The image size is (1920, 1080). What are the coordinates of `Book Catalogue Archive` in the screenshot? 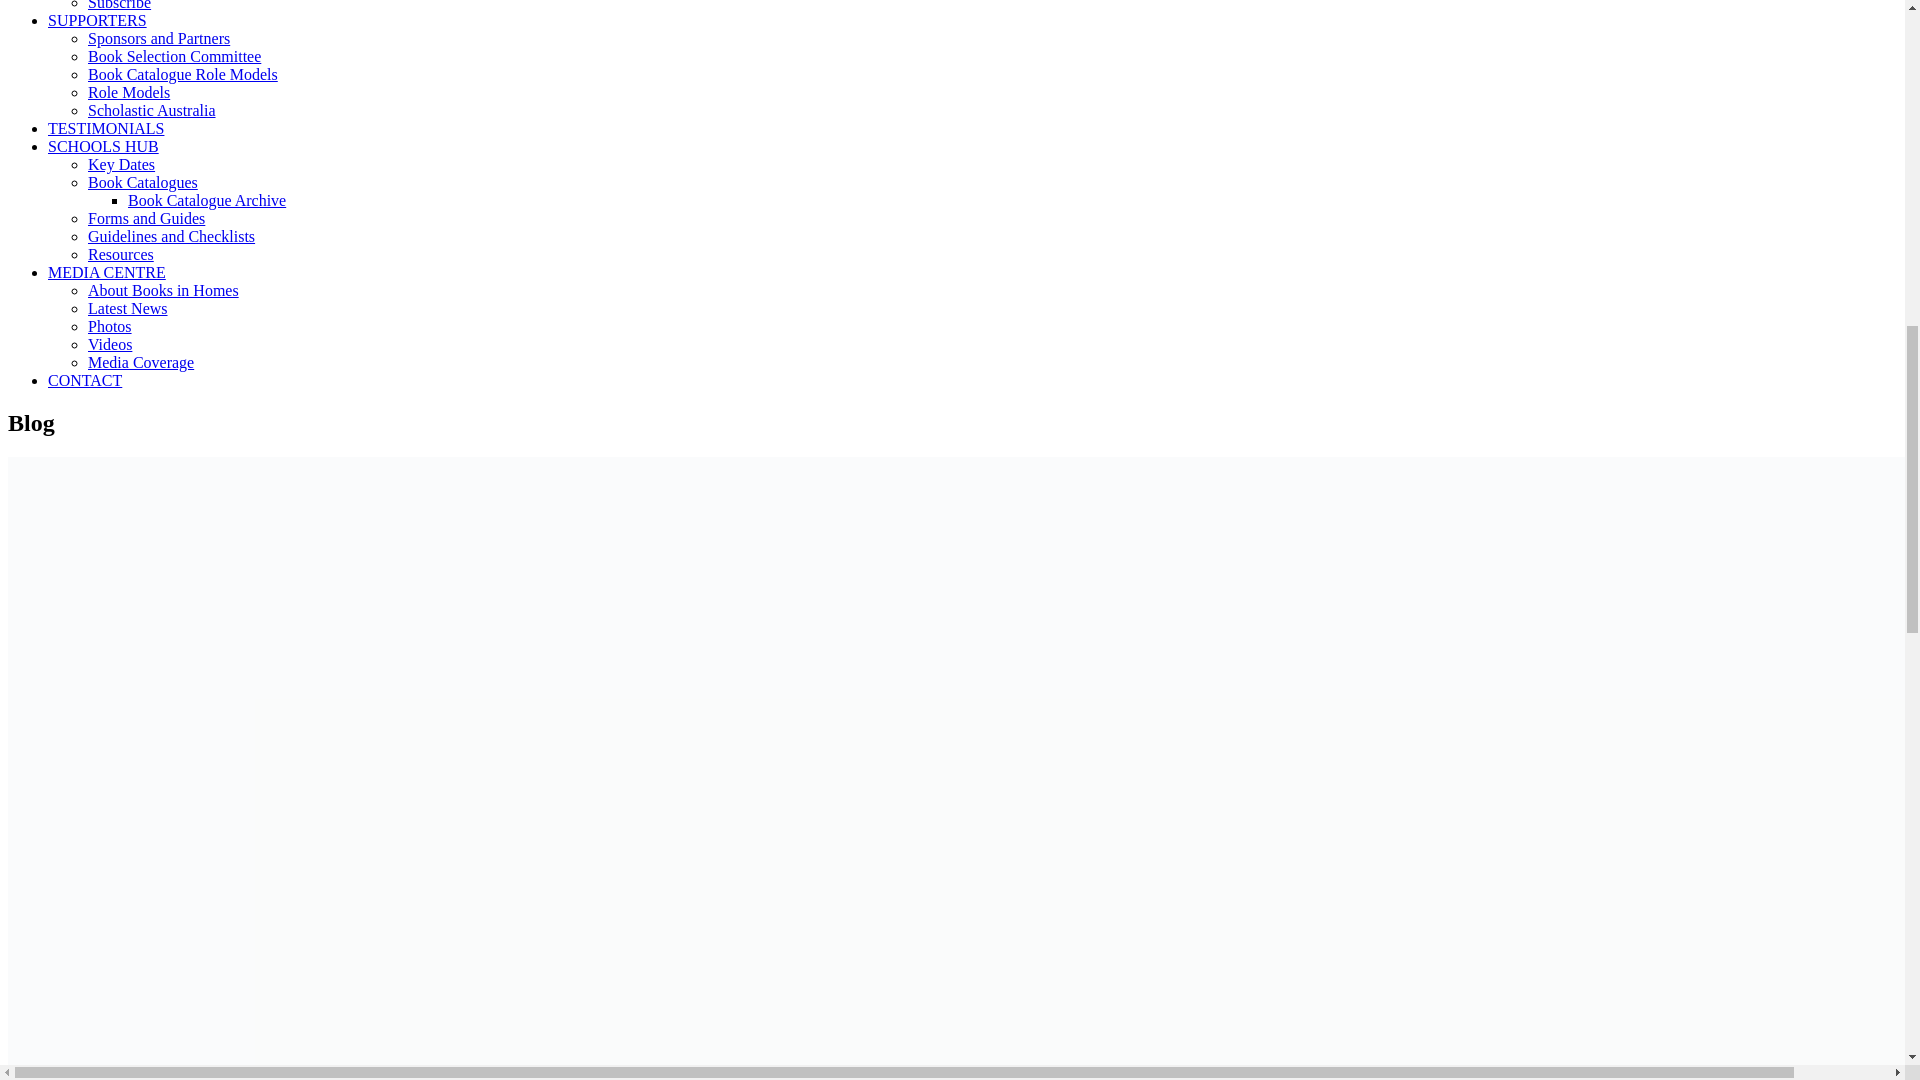 It's located at (207, 200).